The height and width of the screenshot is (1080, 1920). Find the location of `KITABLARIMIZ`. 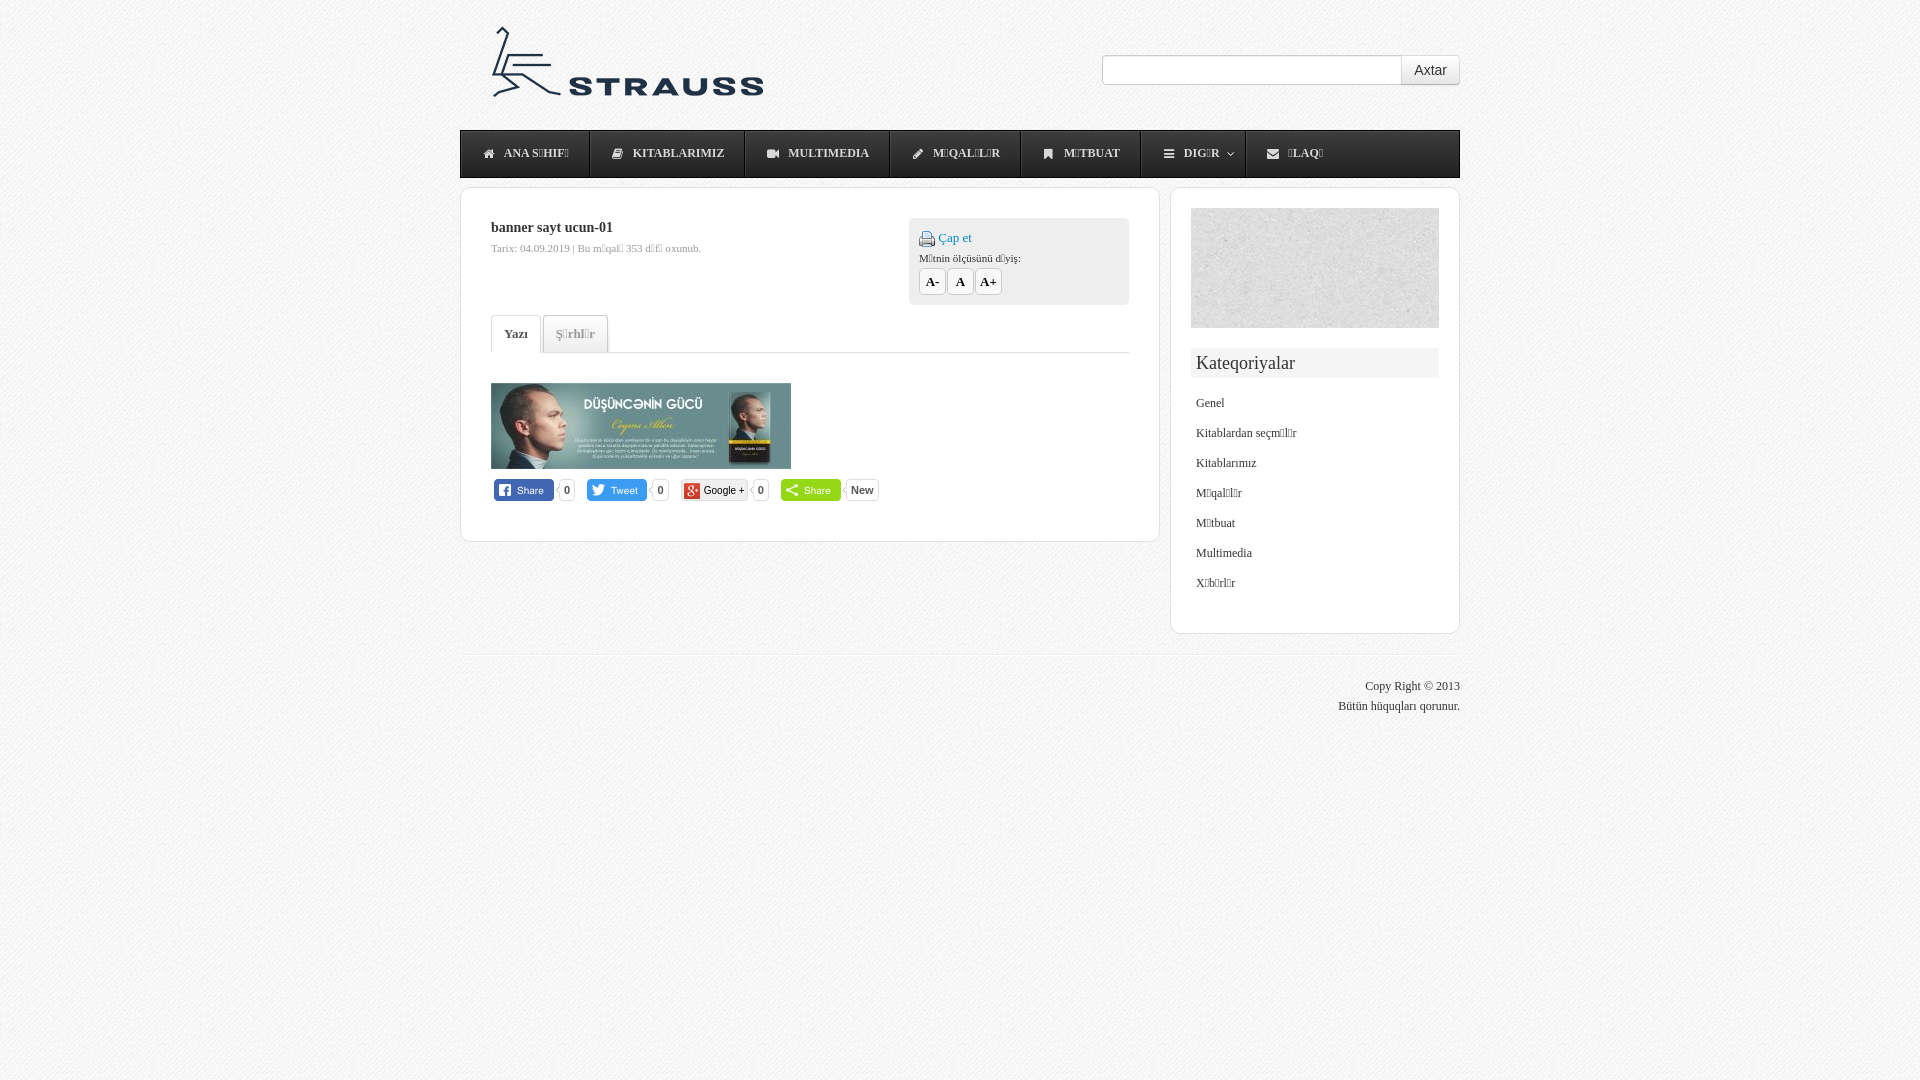

KITABLARIMIZ is located at coordinates (667, 154).